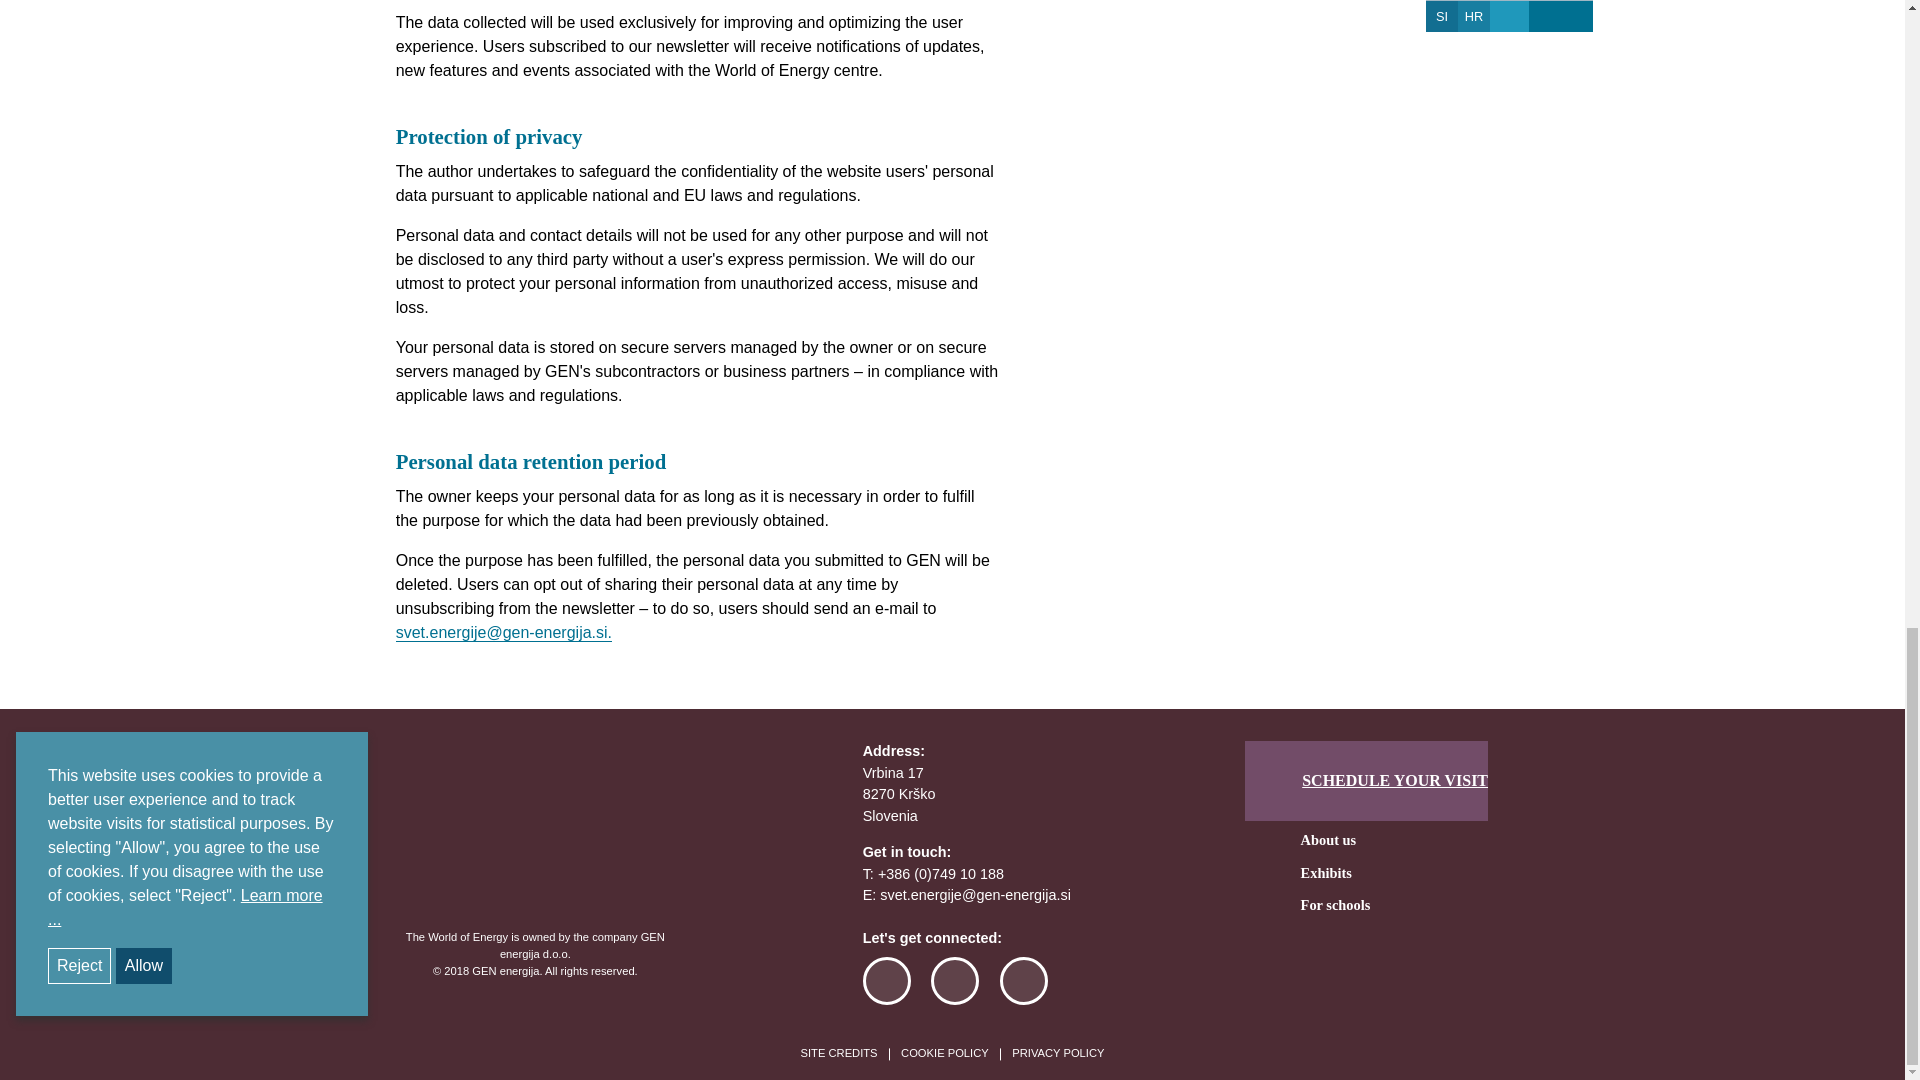 Image resolution: width=1920 pixels, height=1080 pixels. Describe the element at coordinates (1326, 873) in the screenshot. I see `Exhibits` at that location.